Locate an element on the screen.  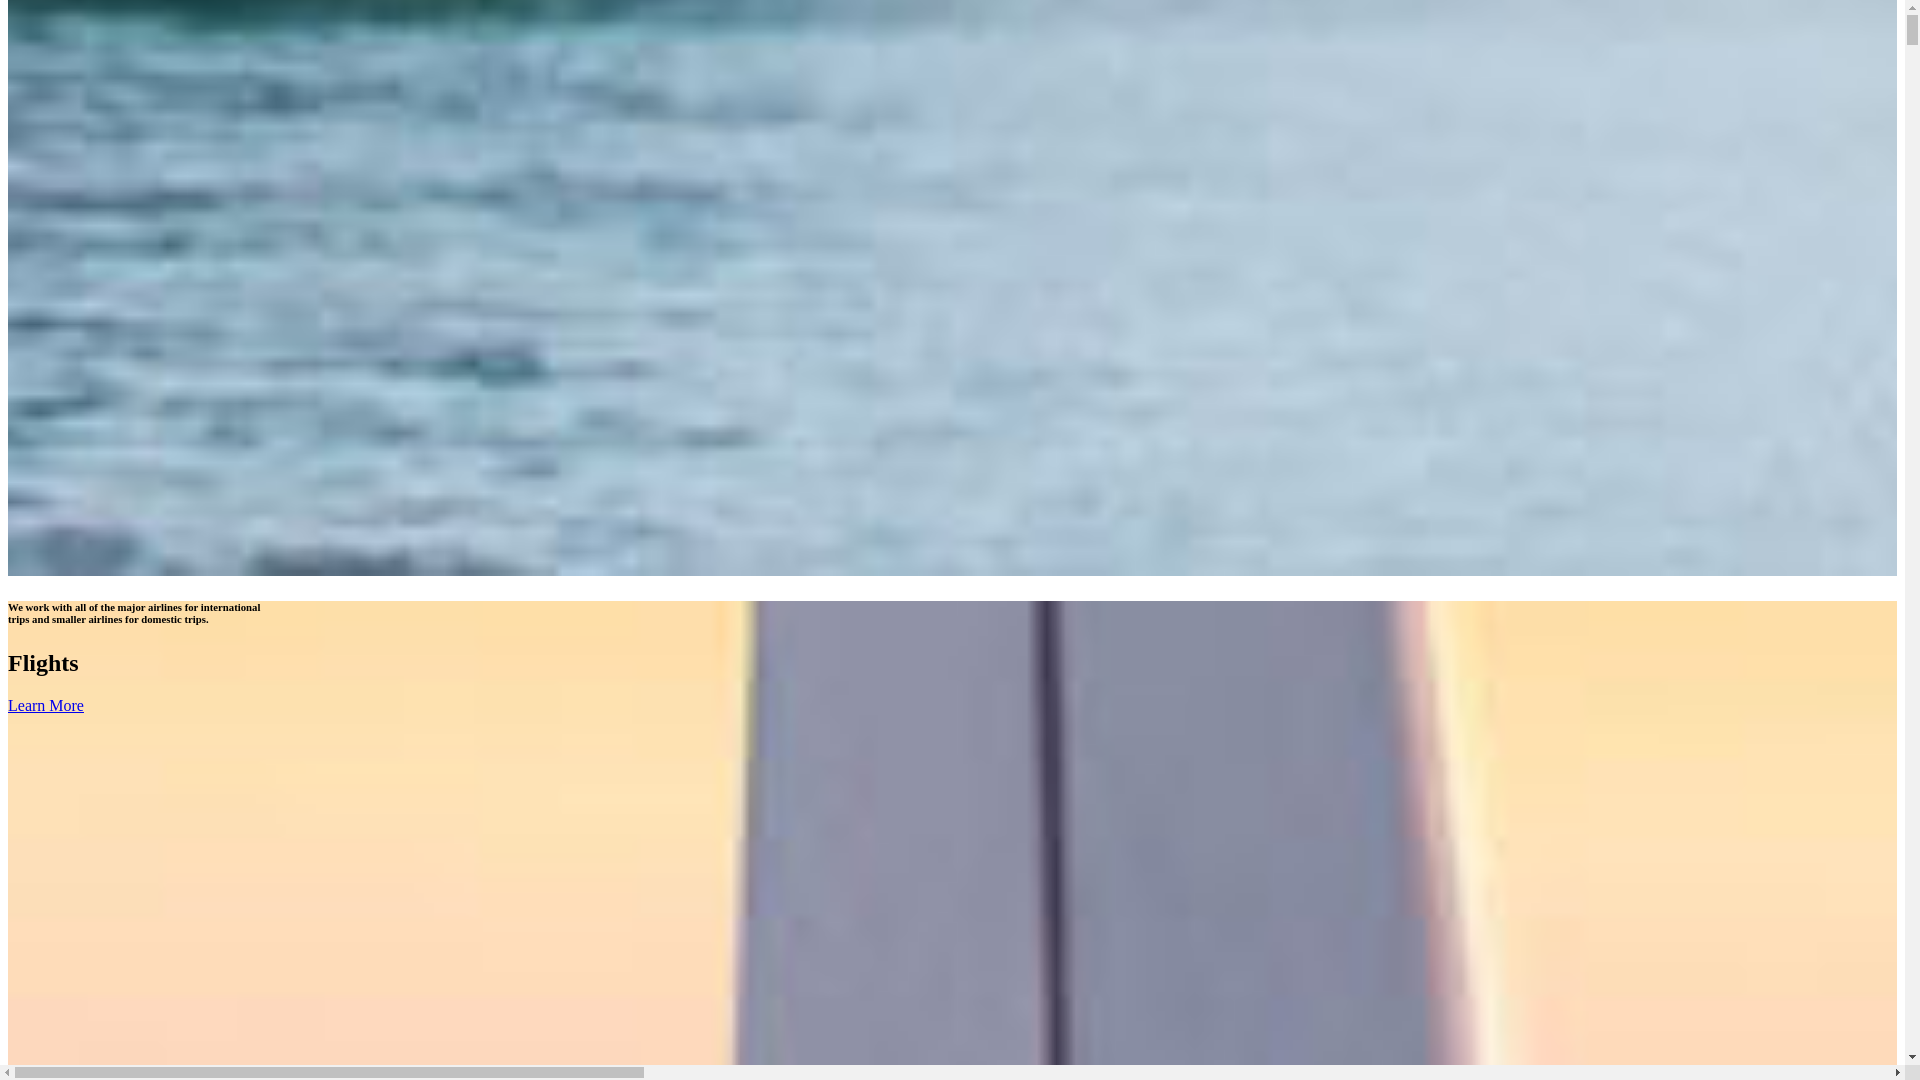
+61 478 076 090 is located at coordinates (102, 150).